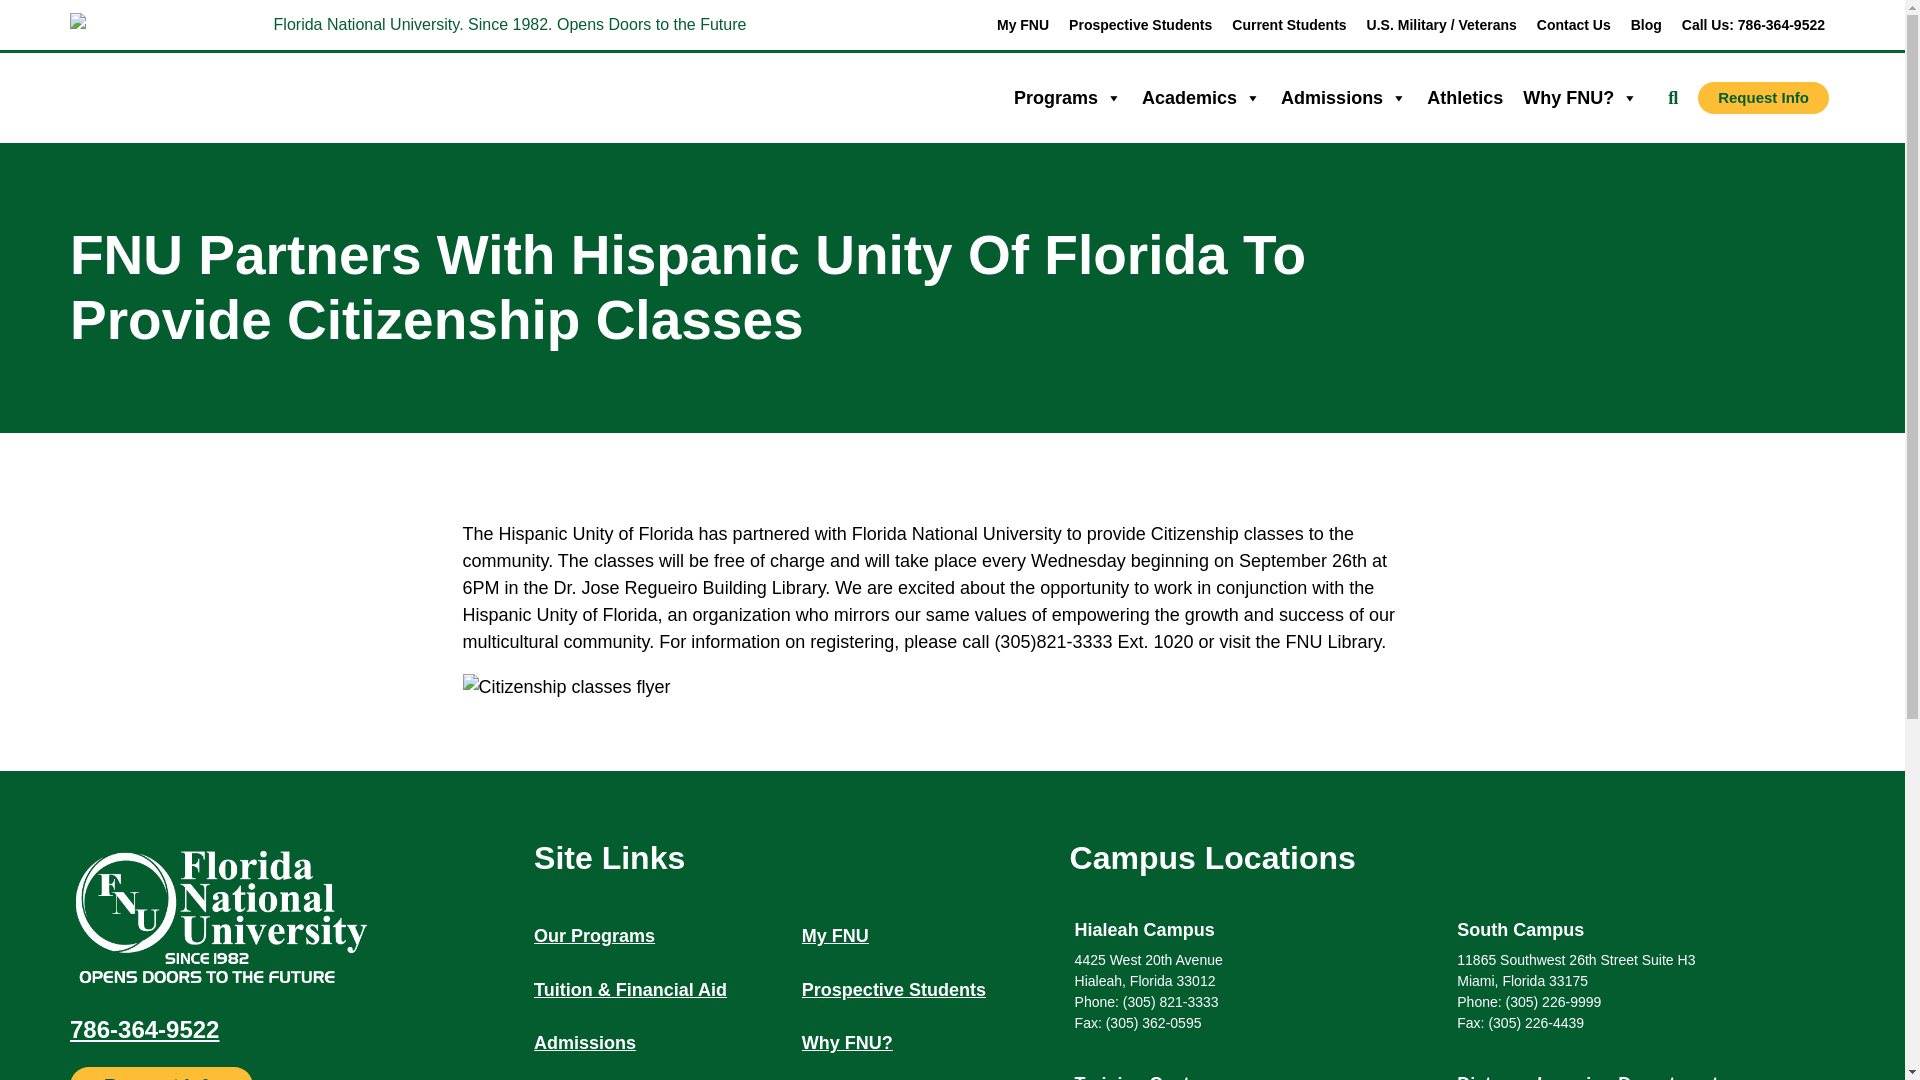 The width and height of the screenshot is (1920, 1080). I want to click on Academics, so click(1202, 98).